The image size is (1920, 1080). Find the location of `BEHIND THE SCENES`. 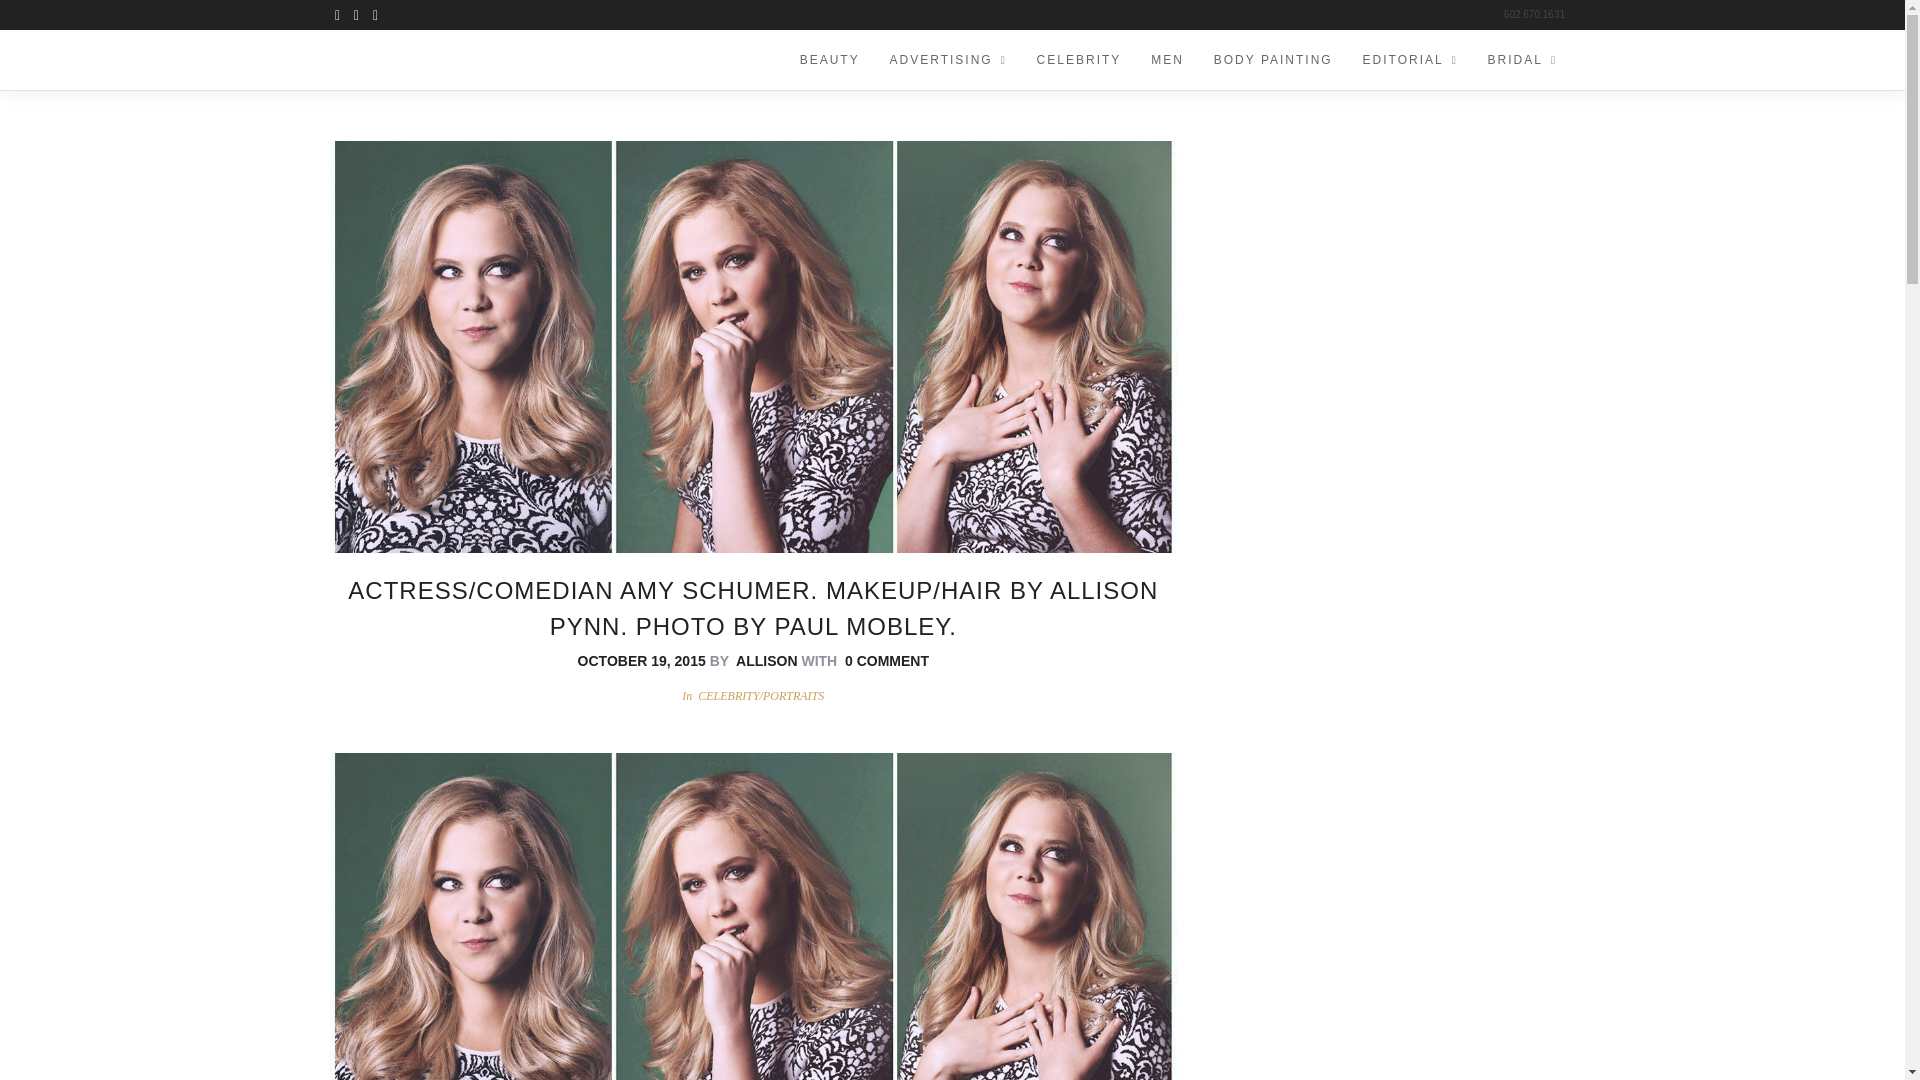

BEHIND THE SCENES is located at coordinates (492, 14).